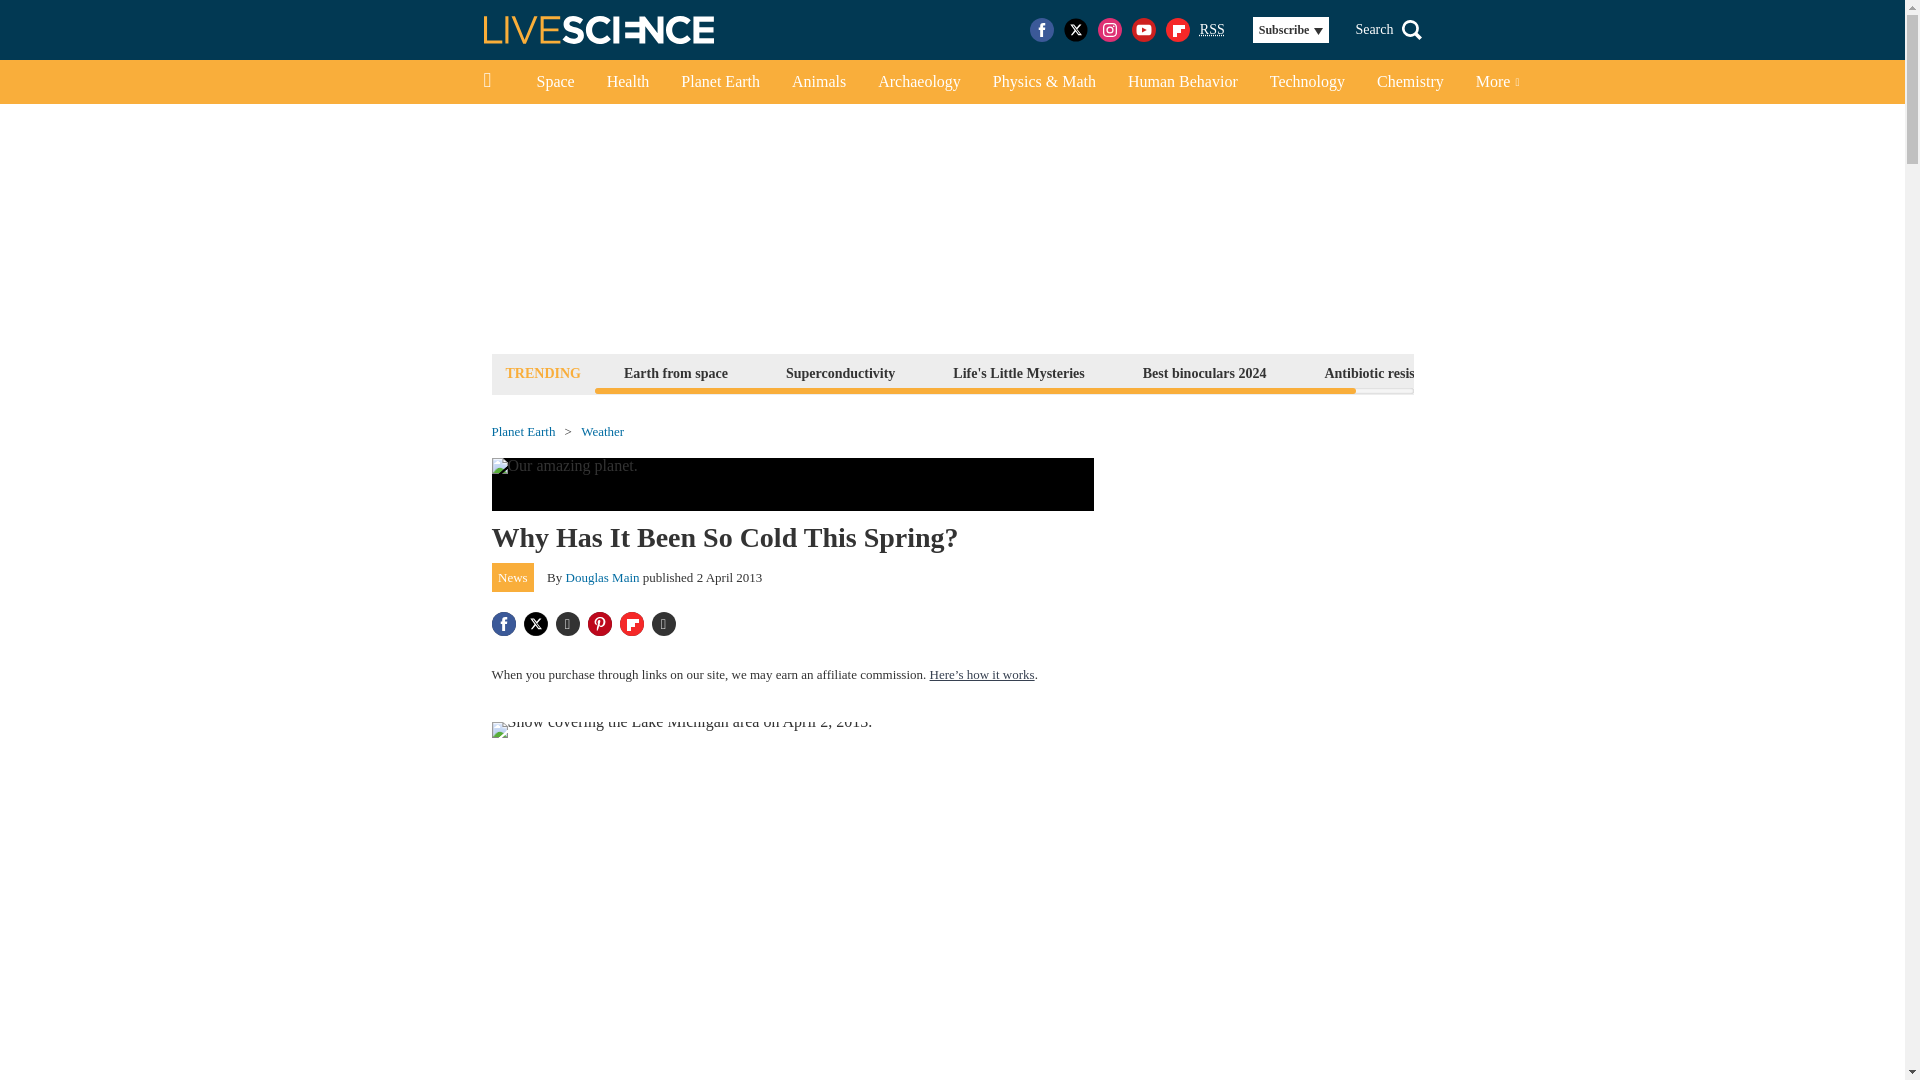  I want to click on RSS, so click(1212, 30).